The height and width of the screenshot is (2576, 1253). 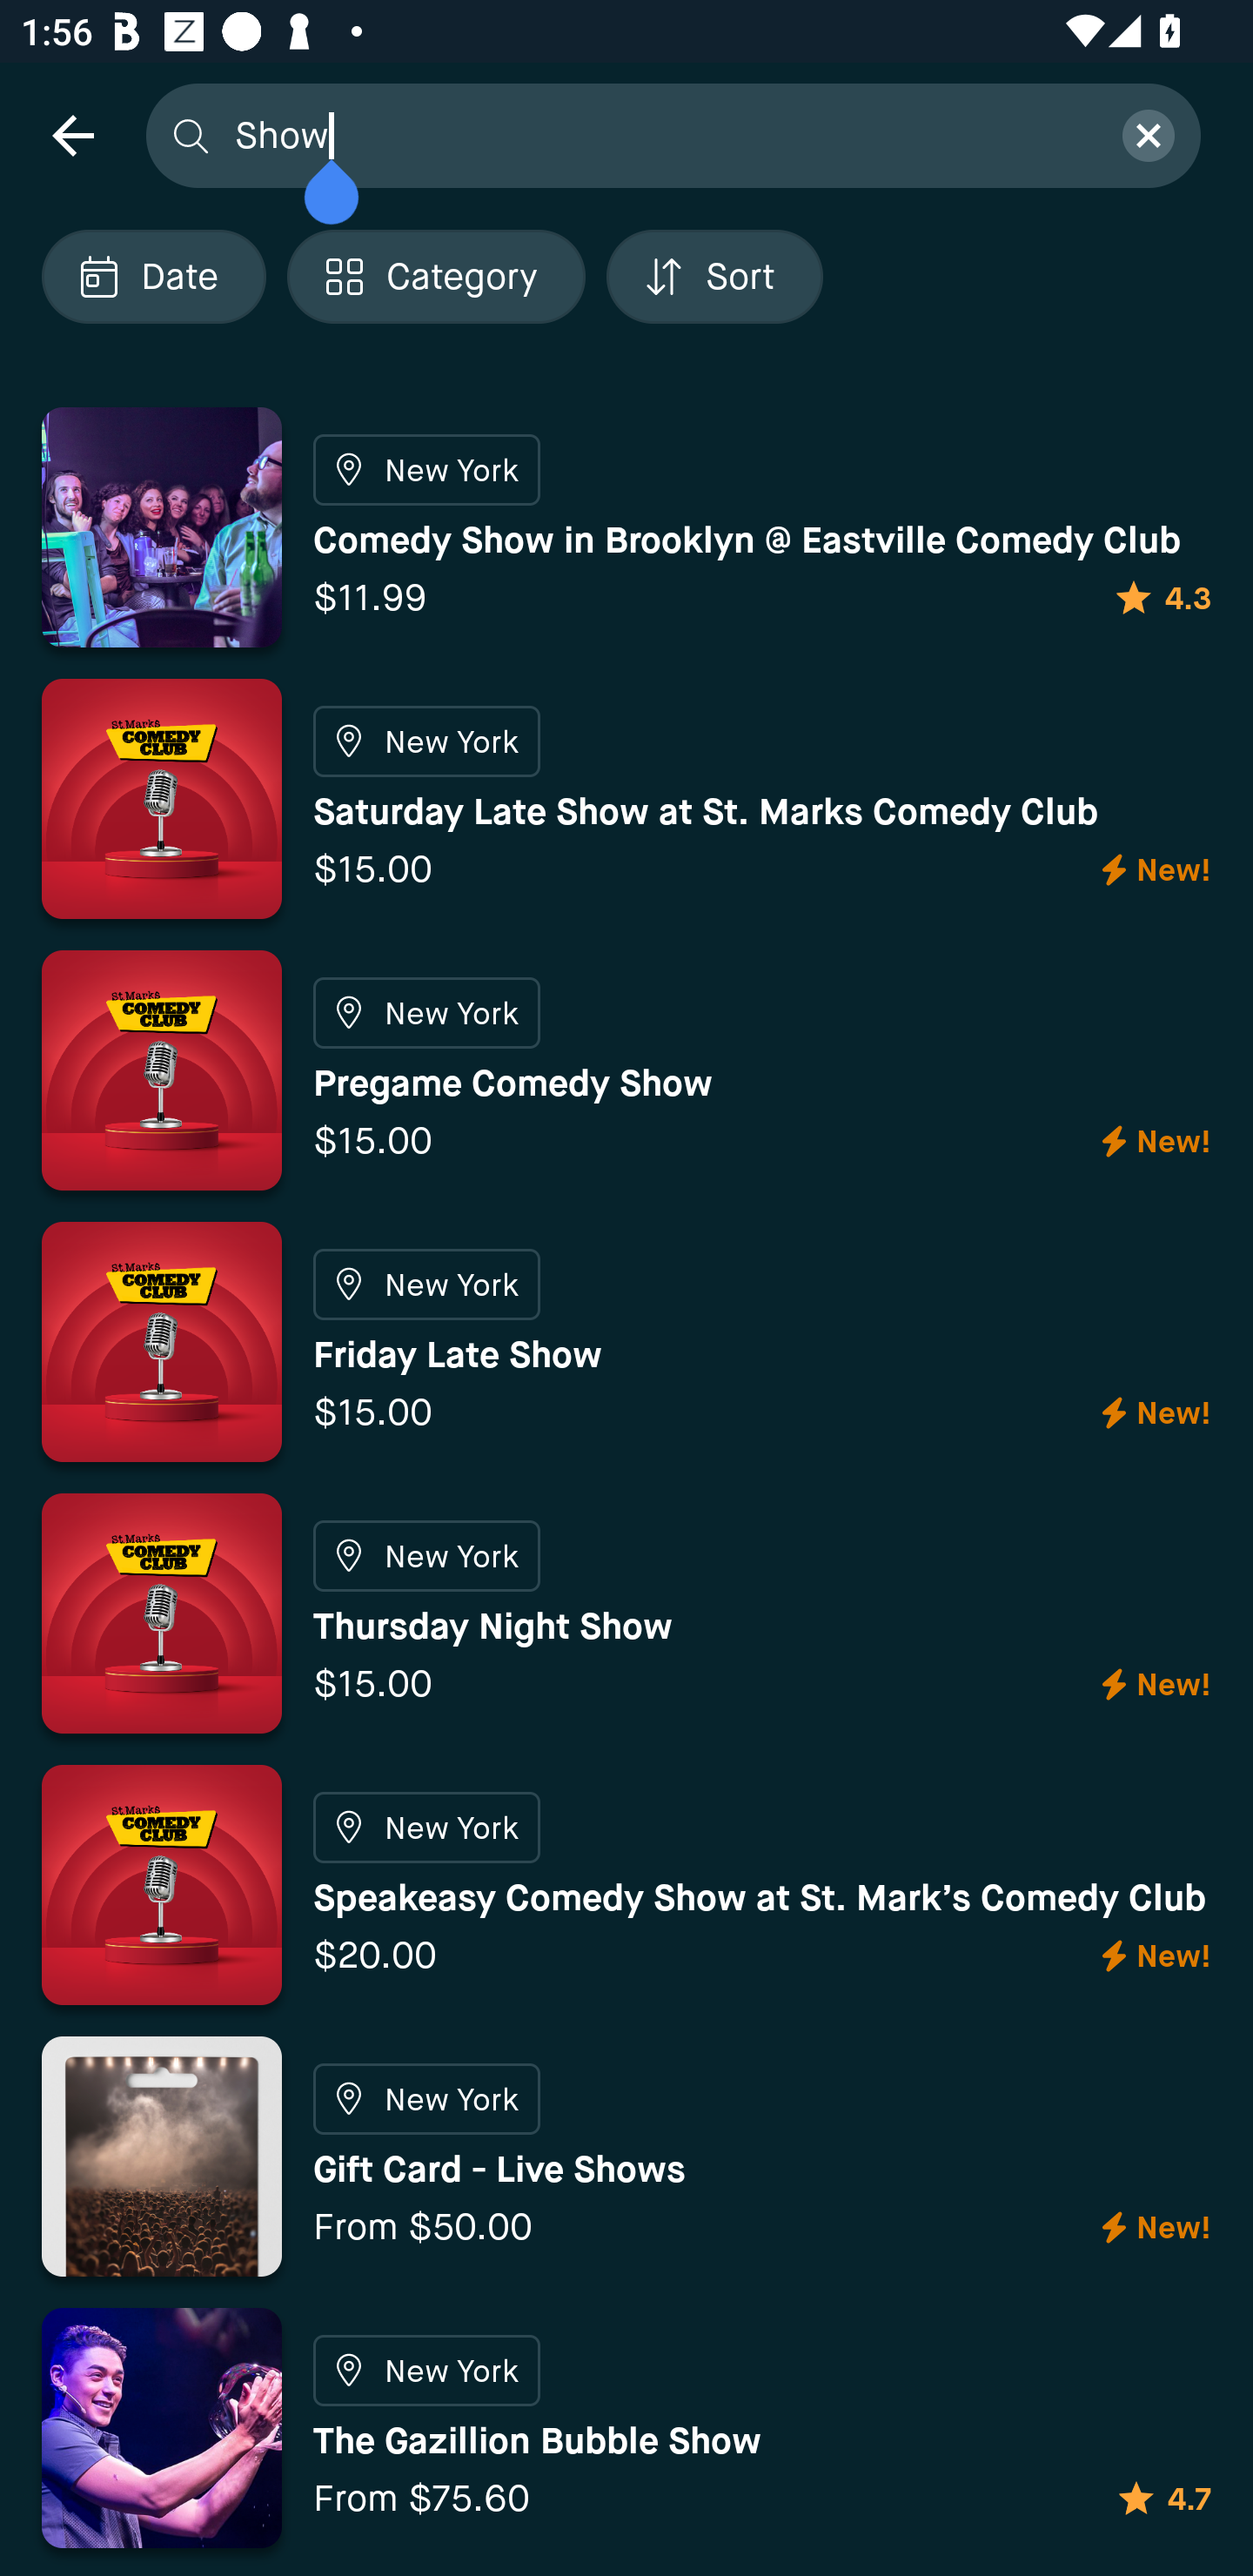 What do you see at coordinates (72, 134) in the screenshot?
I see `navigation icon` at bounding box center [72, 134].